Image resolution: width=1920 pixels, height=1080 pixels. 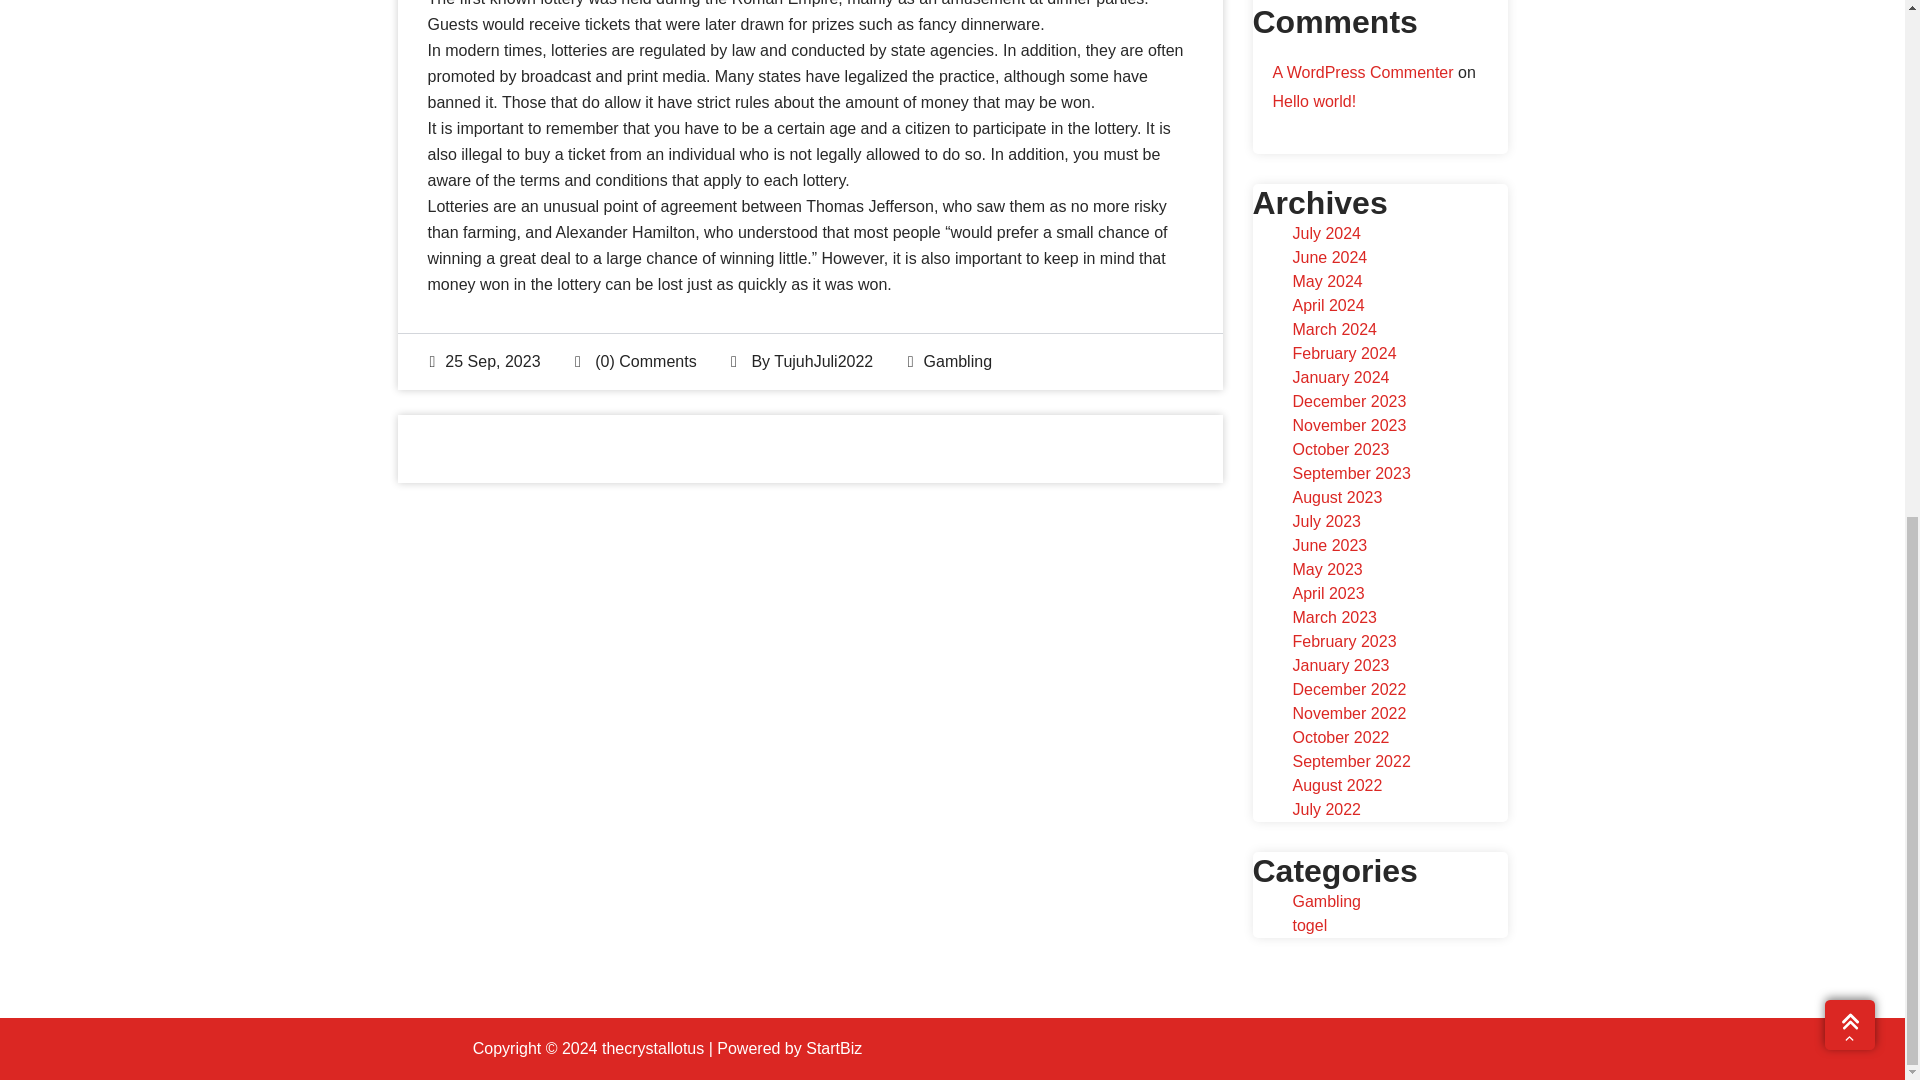 I want to click on 25 Sep, 2023, so click(x=486, y=362).